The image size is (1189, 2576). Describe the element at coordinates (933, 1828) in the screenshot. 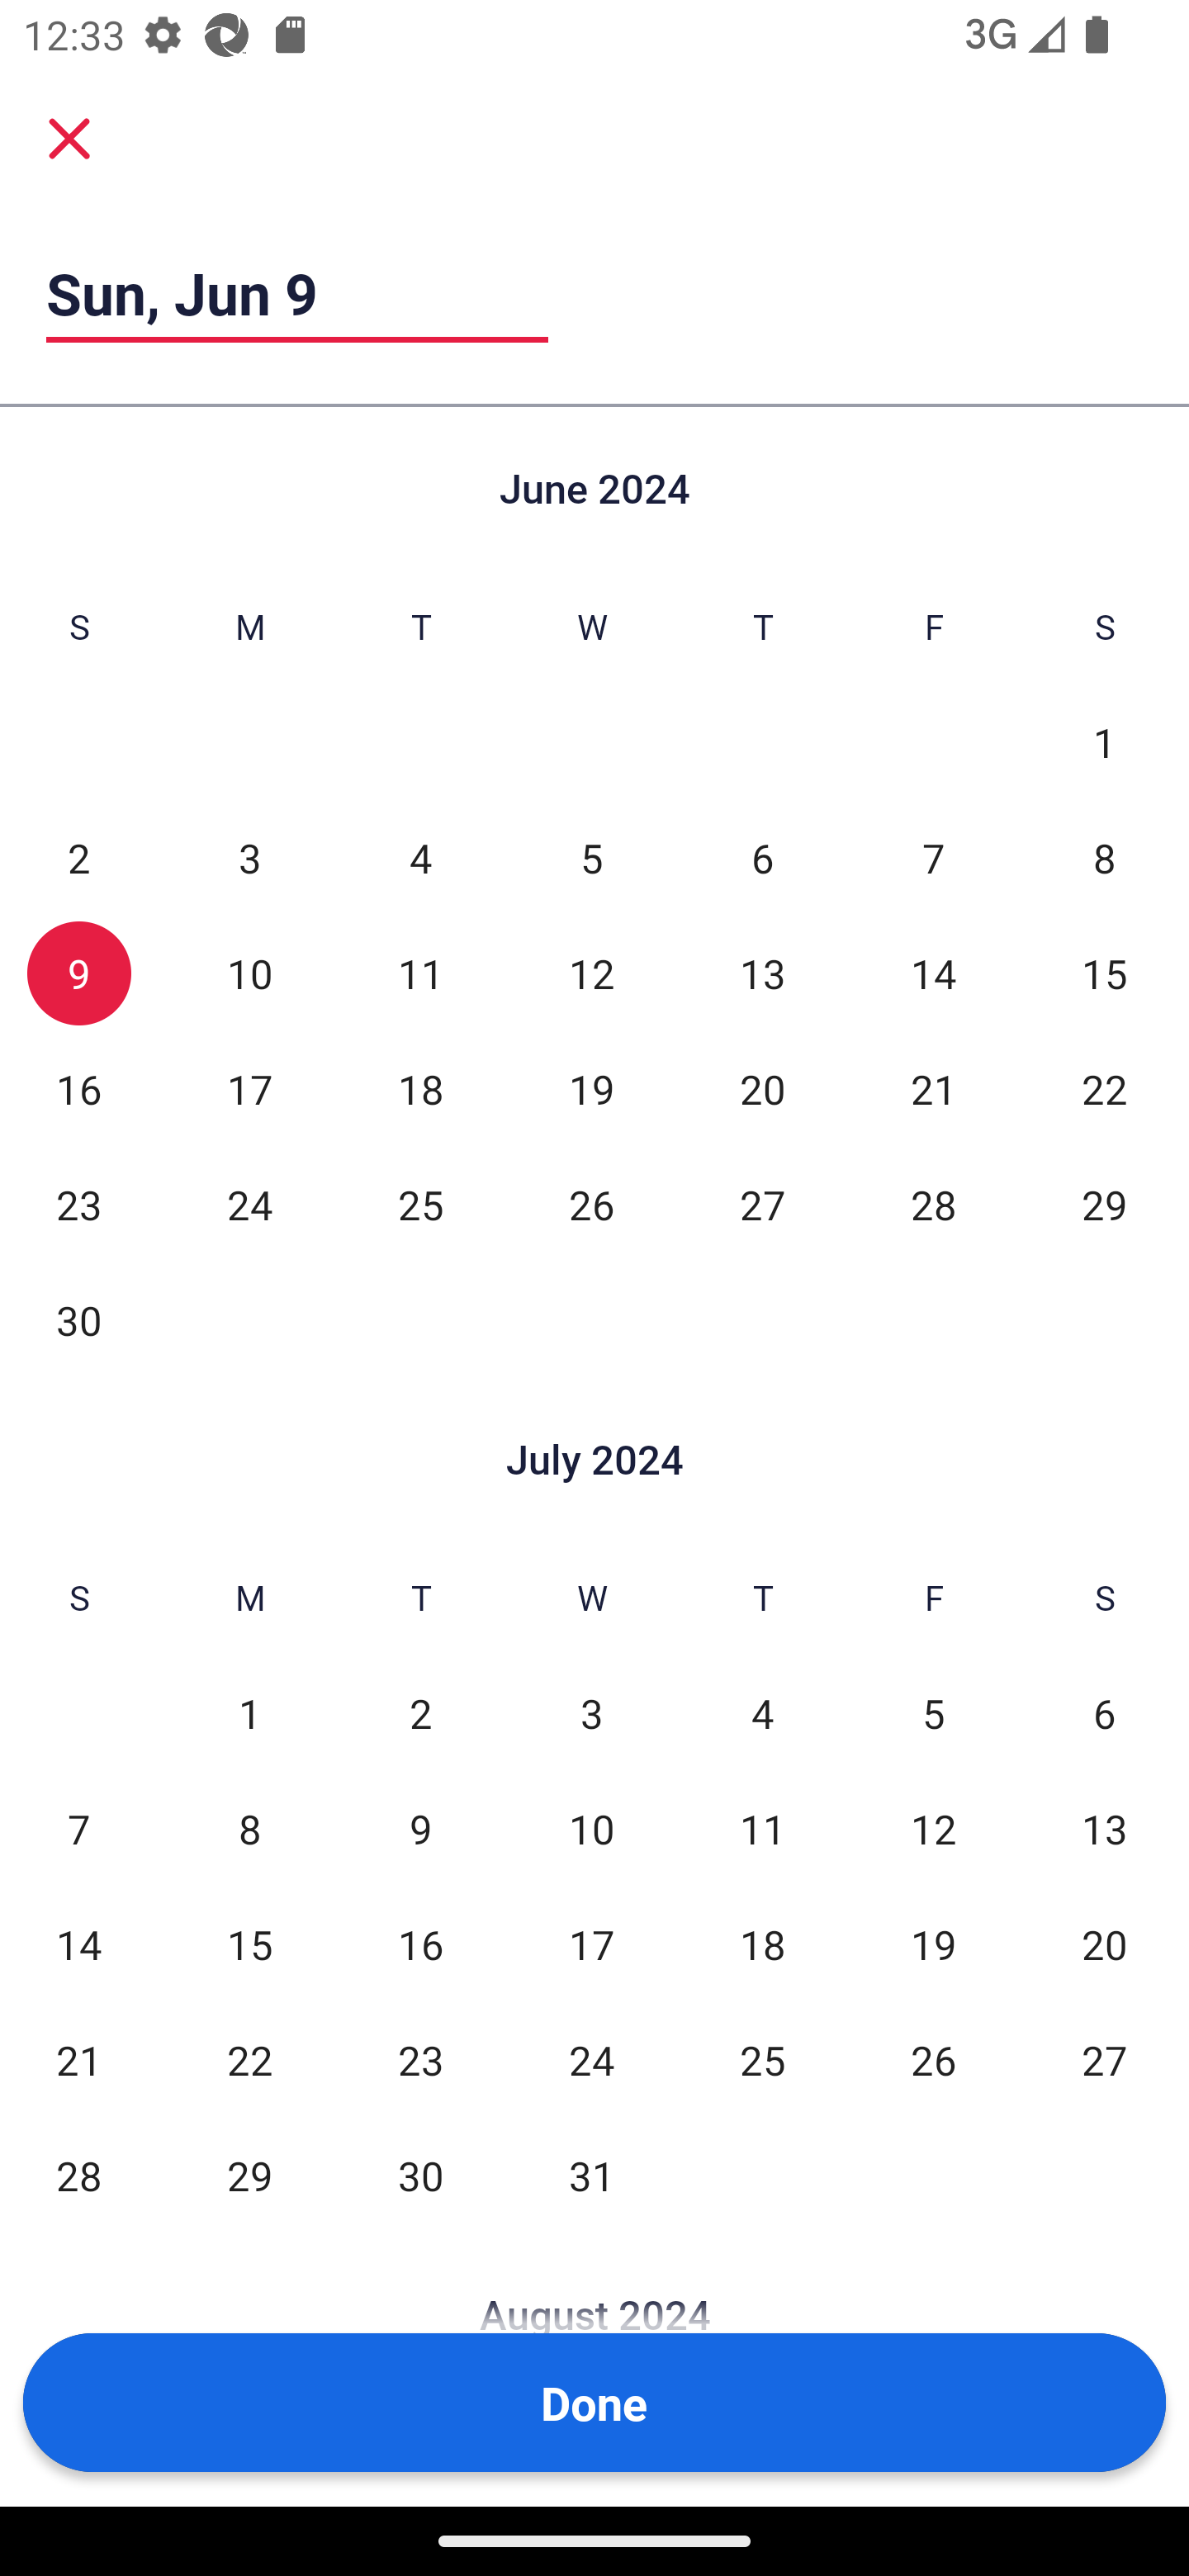

I see `12 Fri, Jul 12, Not Selected` at that location.